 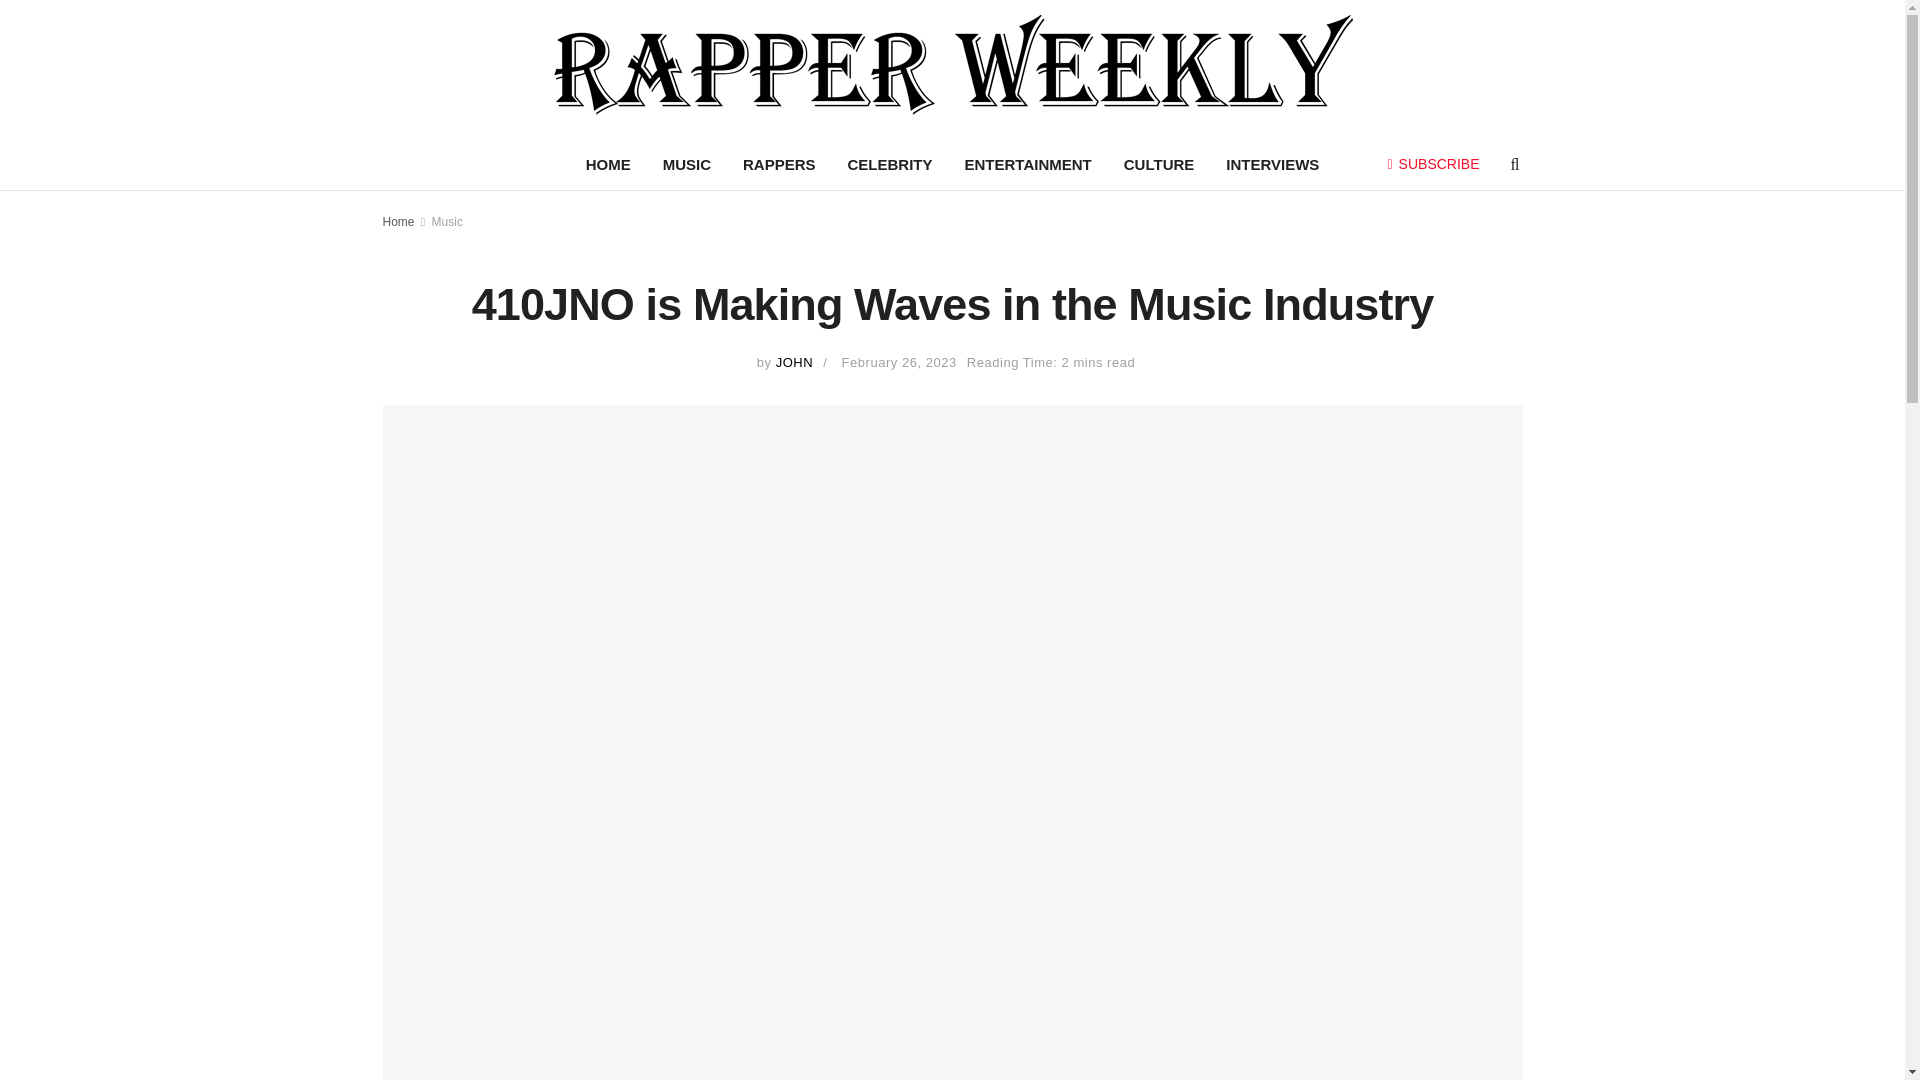 I want to click on RAPPERS, so click(x=779, y=165).